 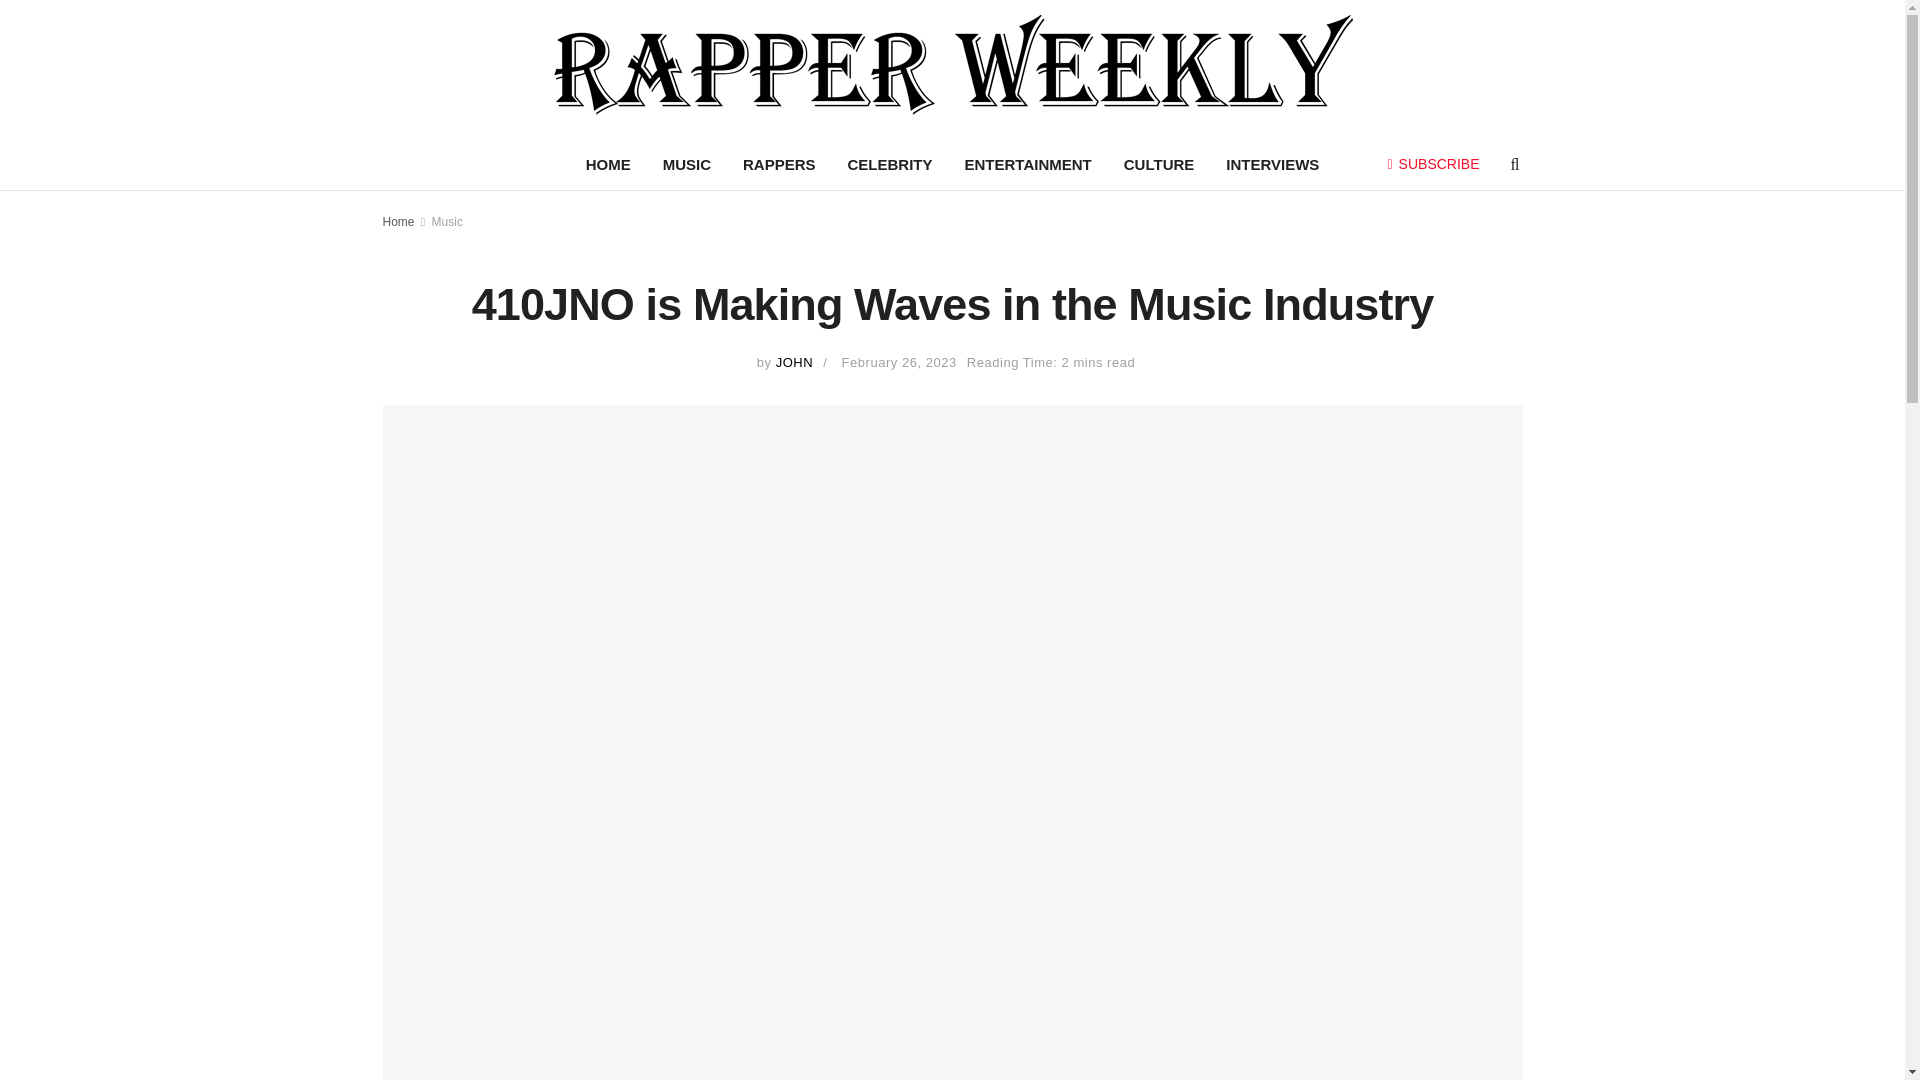 I want to click on RAPPERS, so click(x=779, y=165).